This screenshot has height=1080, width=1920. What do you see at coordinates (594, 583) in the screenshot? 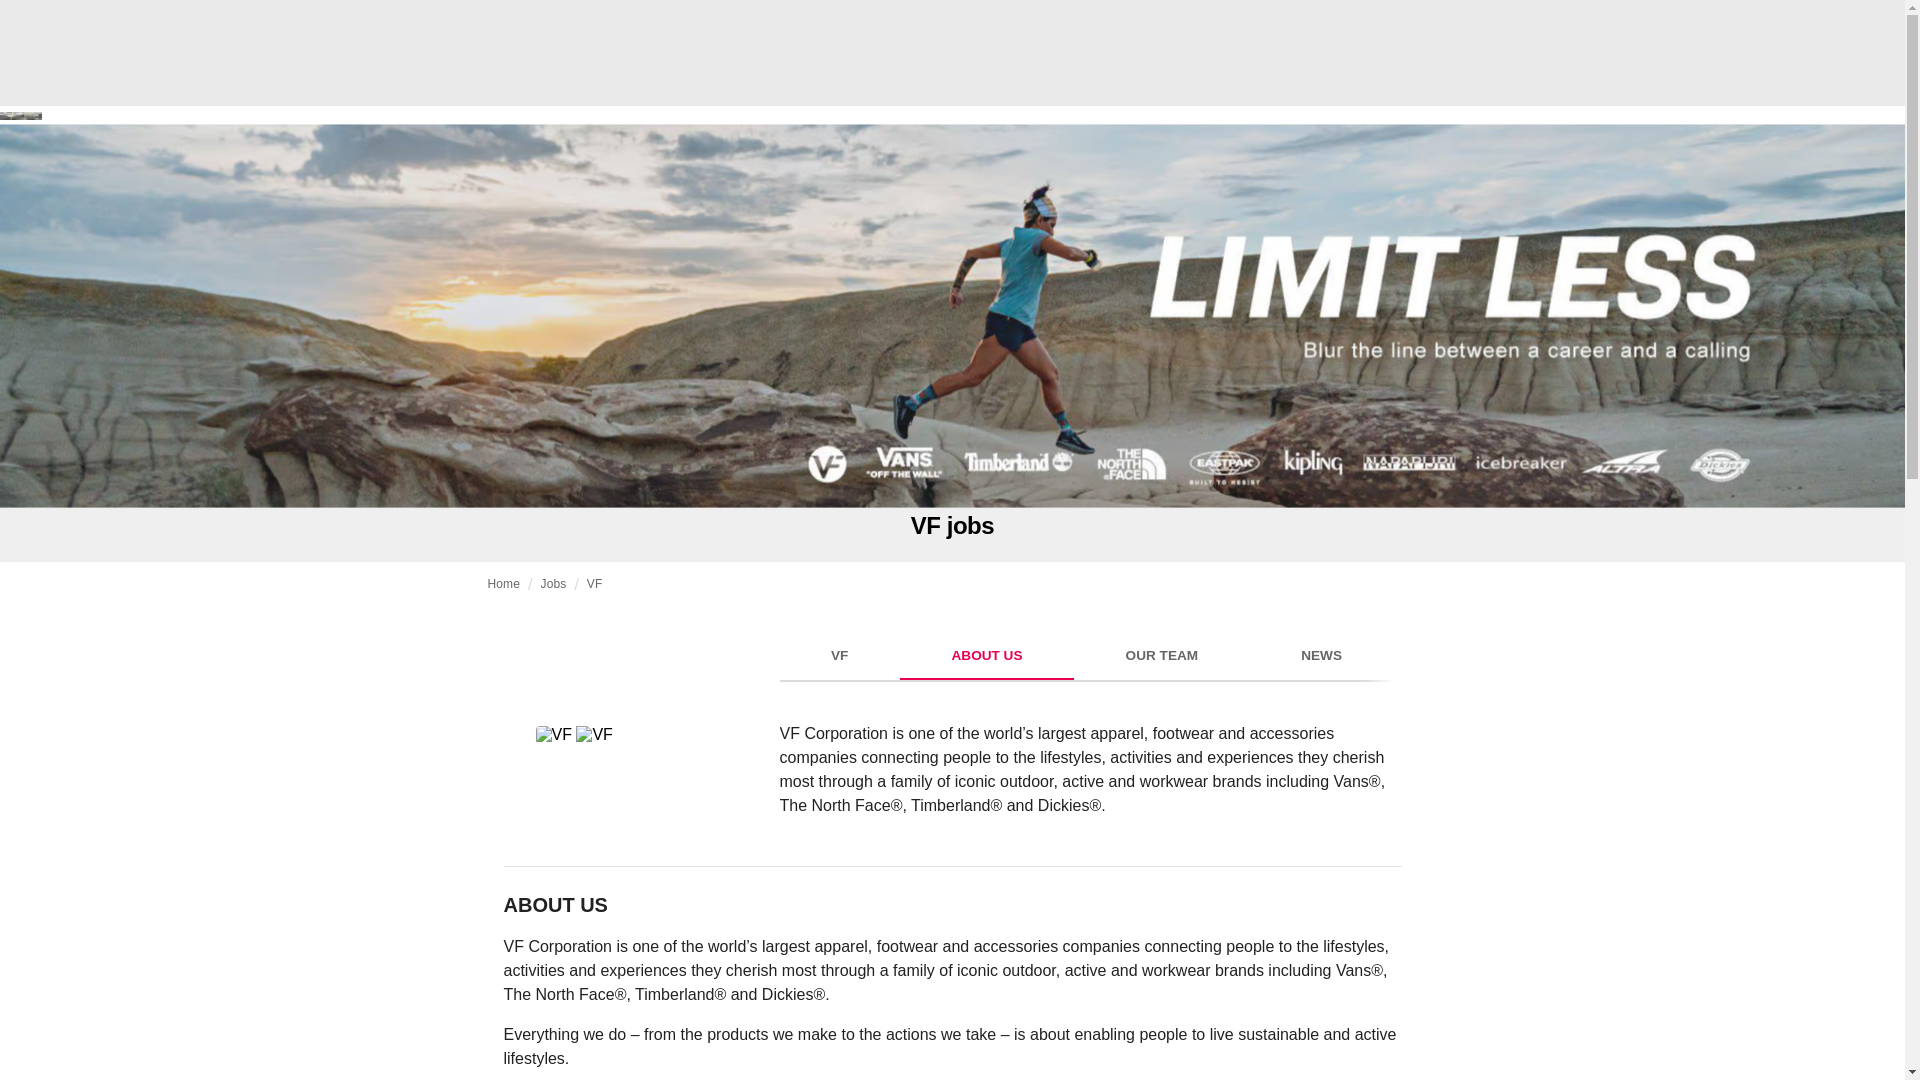
I see `VF` at bounding box center [594, 583].